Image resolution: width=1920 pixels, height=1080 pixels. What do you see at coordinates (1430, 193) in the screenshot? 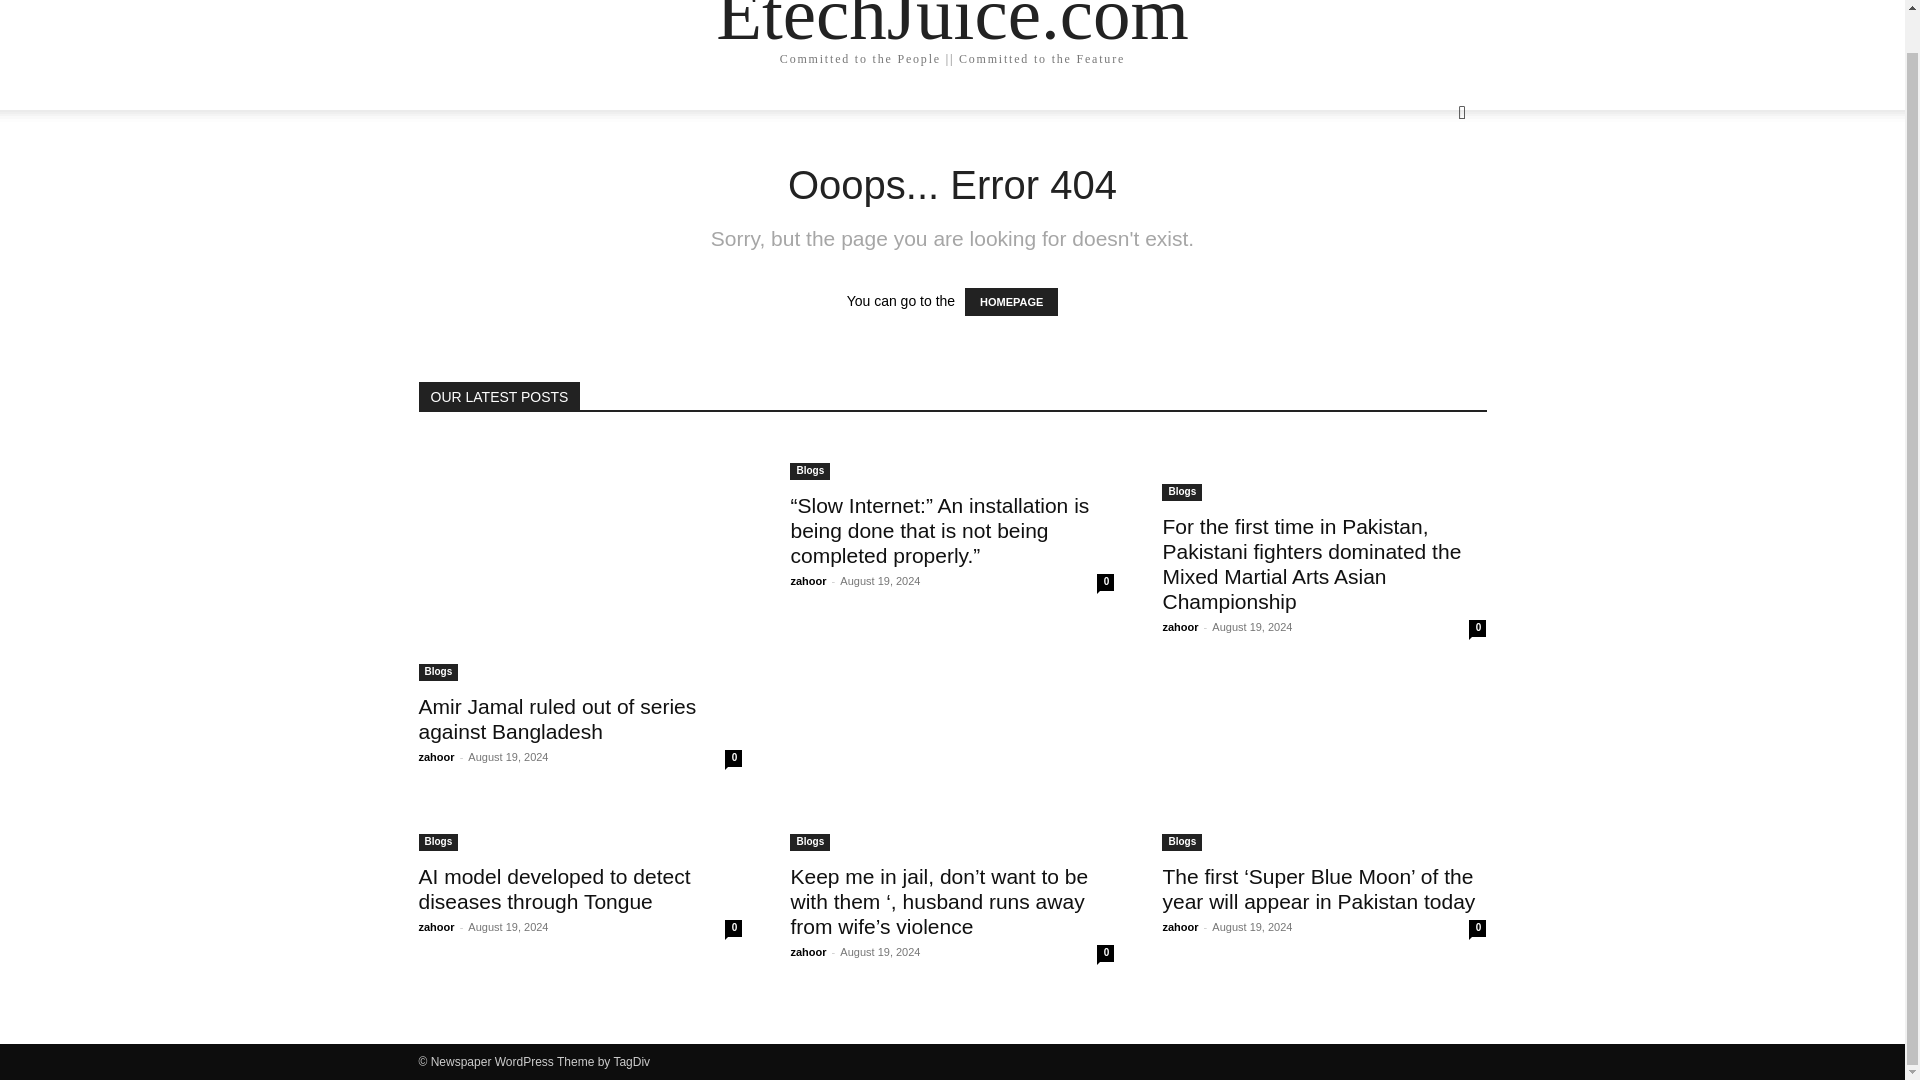
I see `Search` at bounding box center [1430, 193].